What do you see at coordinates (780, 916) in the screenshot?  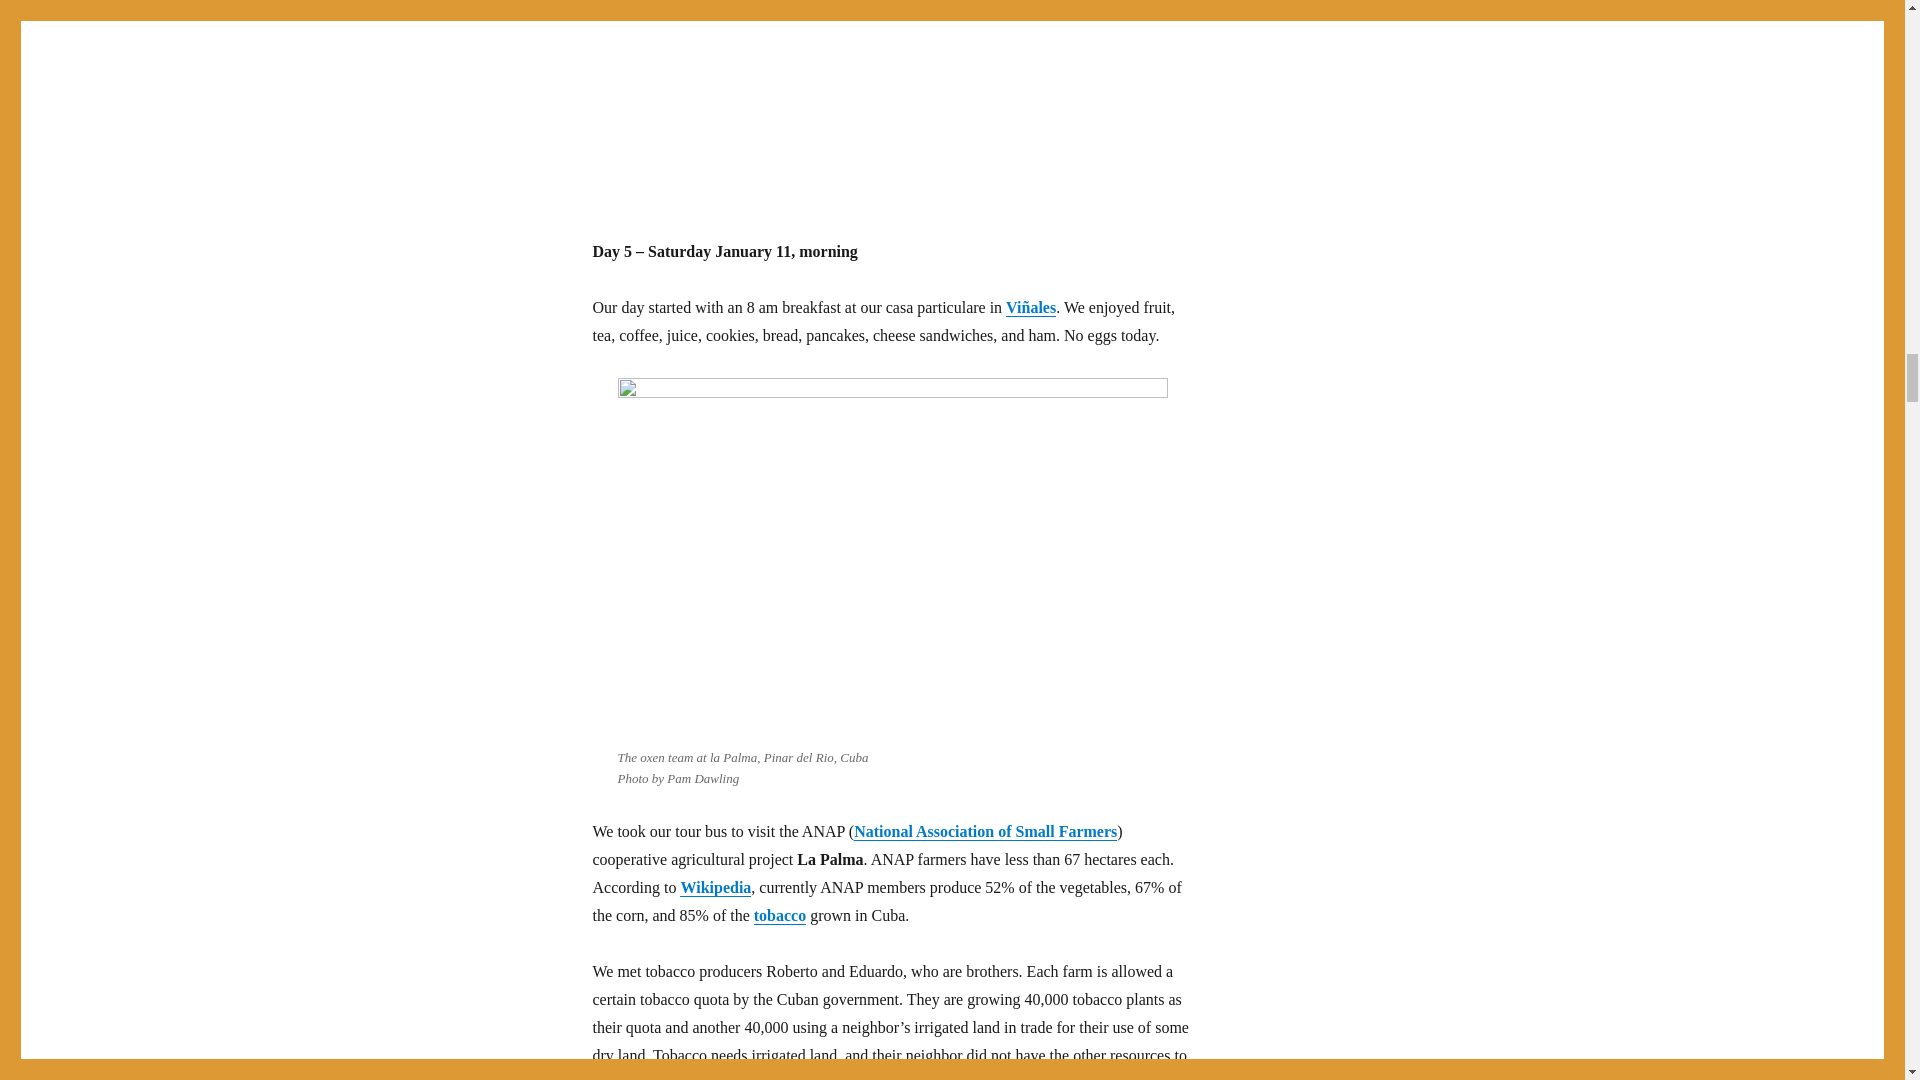 I see `tobacco` at bounding box center [780, 916].